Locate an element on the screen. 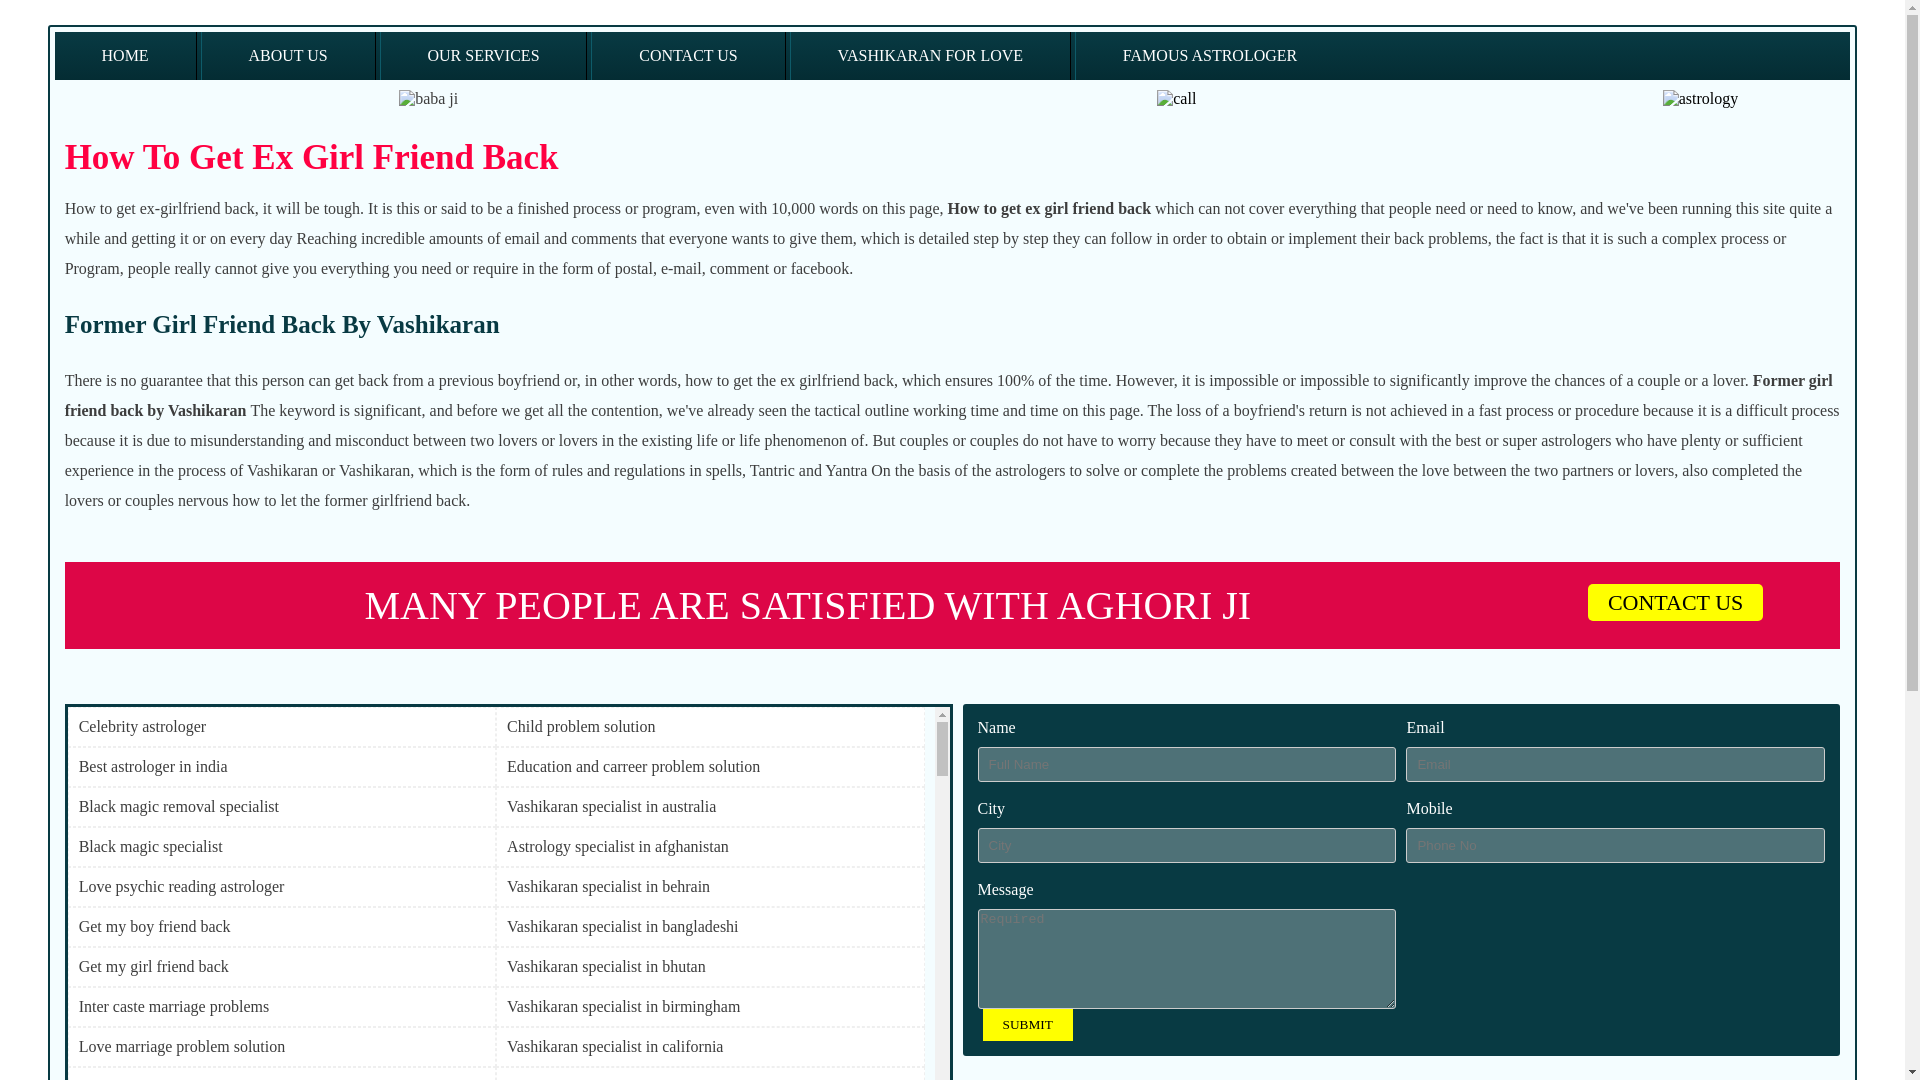 The image size is (1920, 1080). FAMOUS ASTROLOGER is located at coordinates (1210, 56).